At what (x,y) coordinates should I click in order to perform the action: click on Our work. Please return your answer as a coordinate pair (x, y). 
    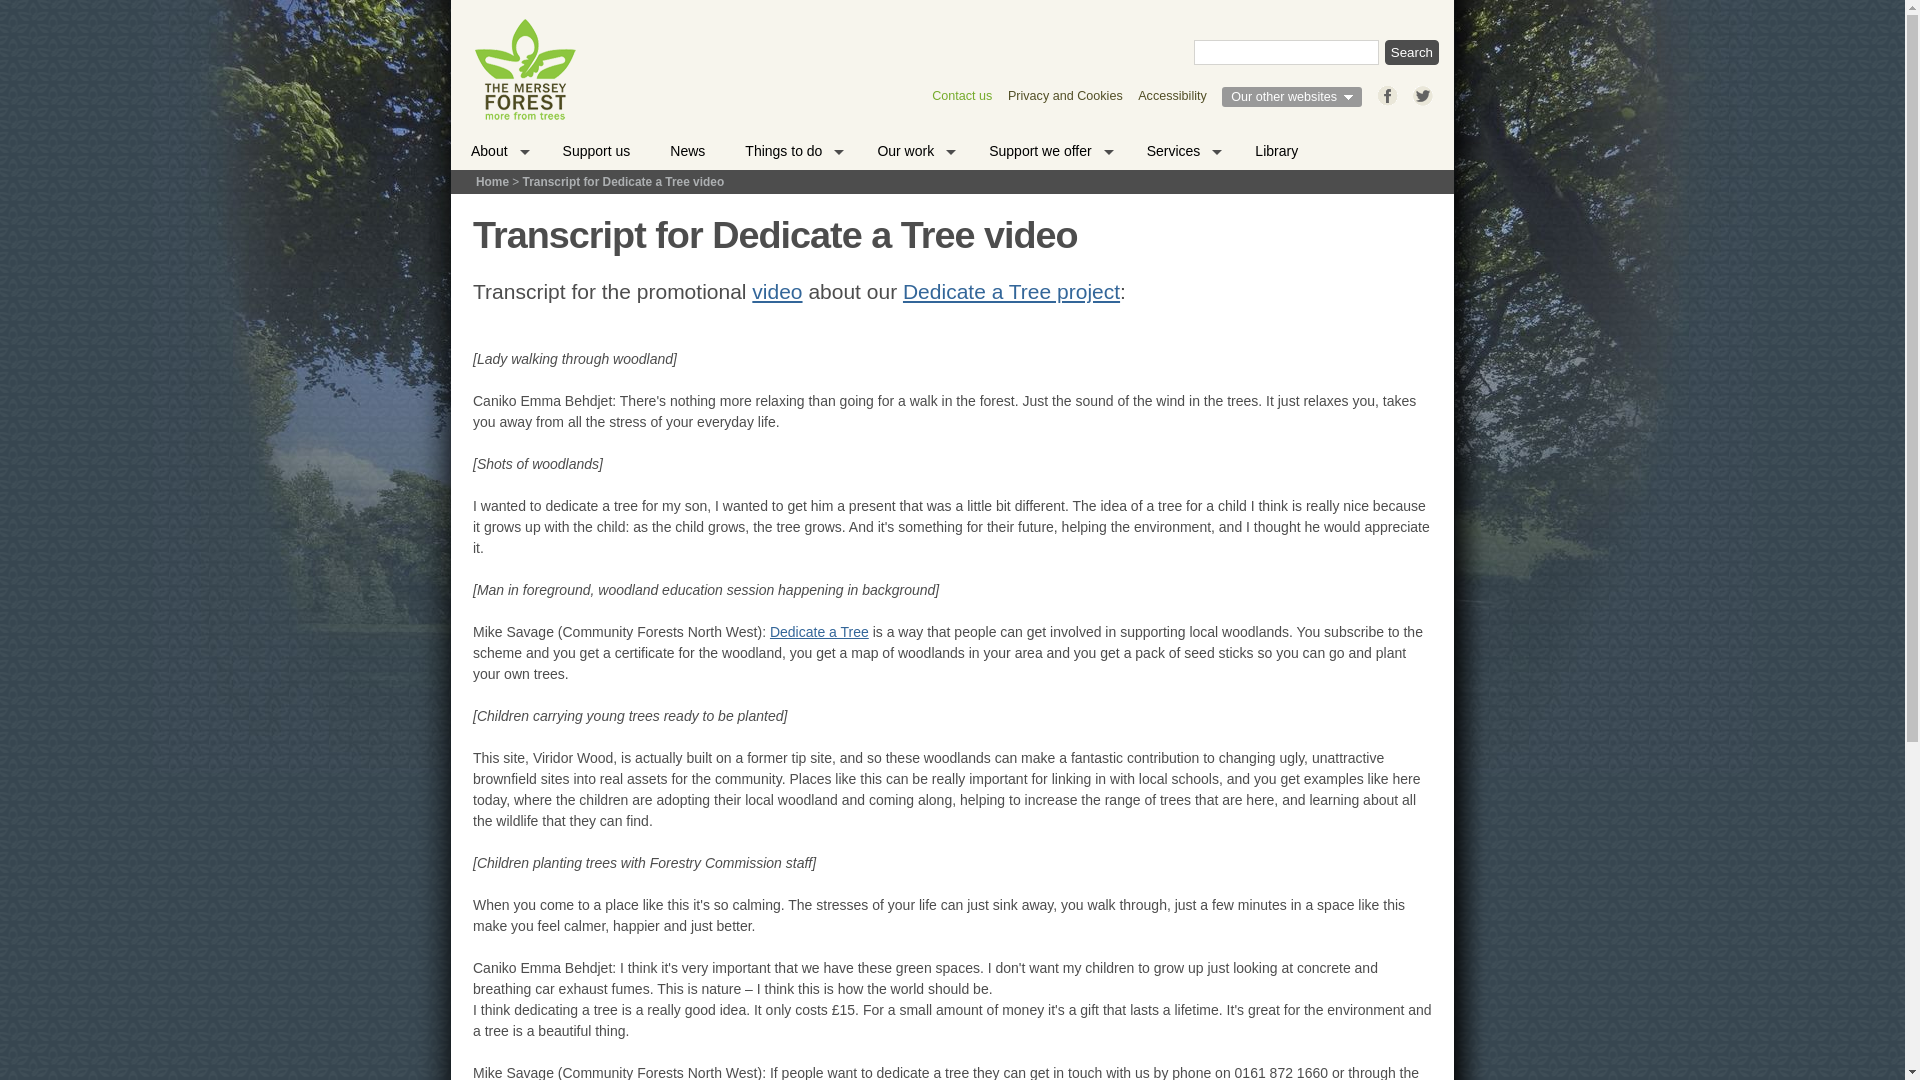
    Looking at the image, I should click on (912, 150).